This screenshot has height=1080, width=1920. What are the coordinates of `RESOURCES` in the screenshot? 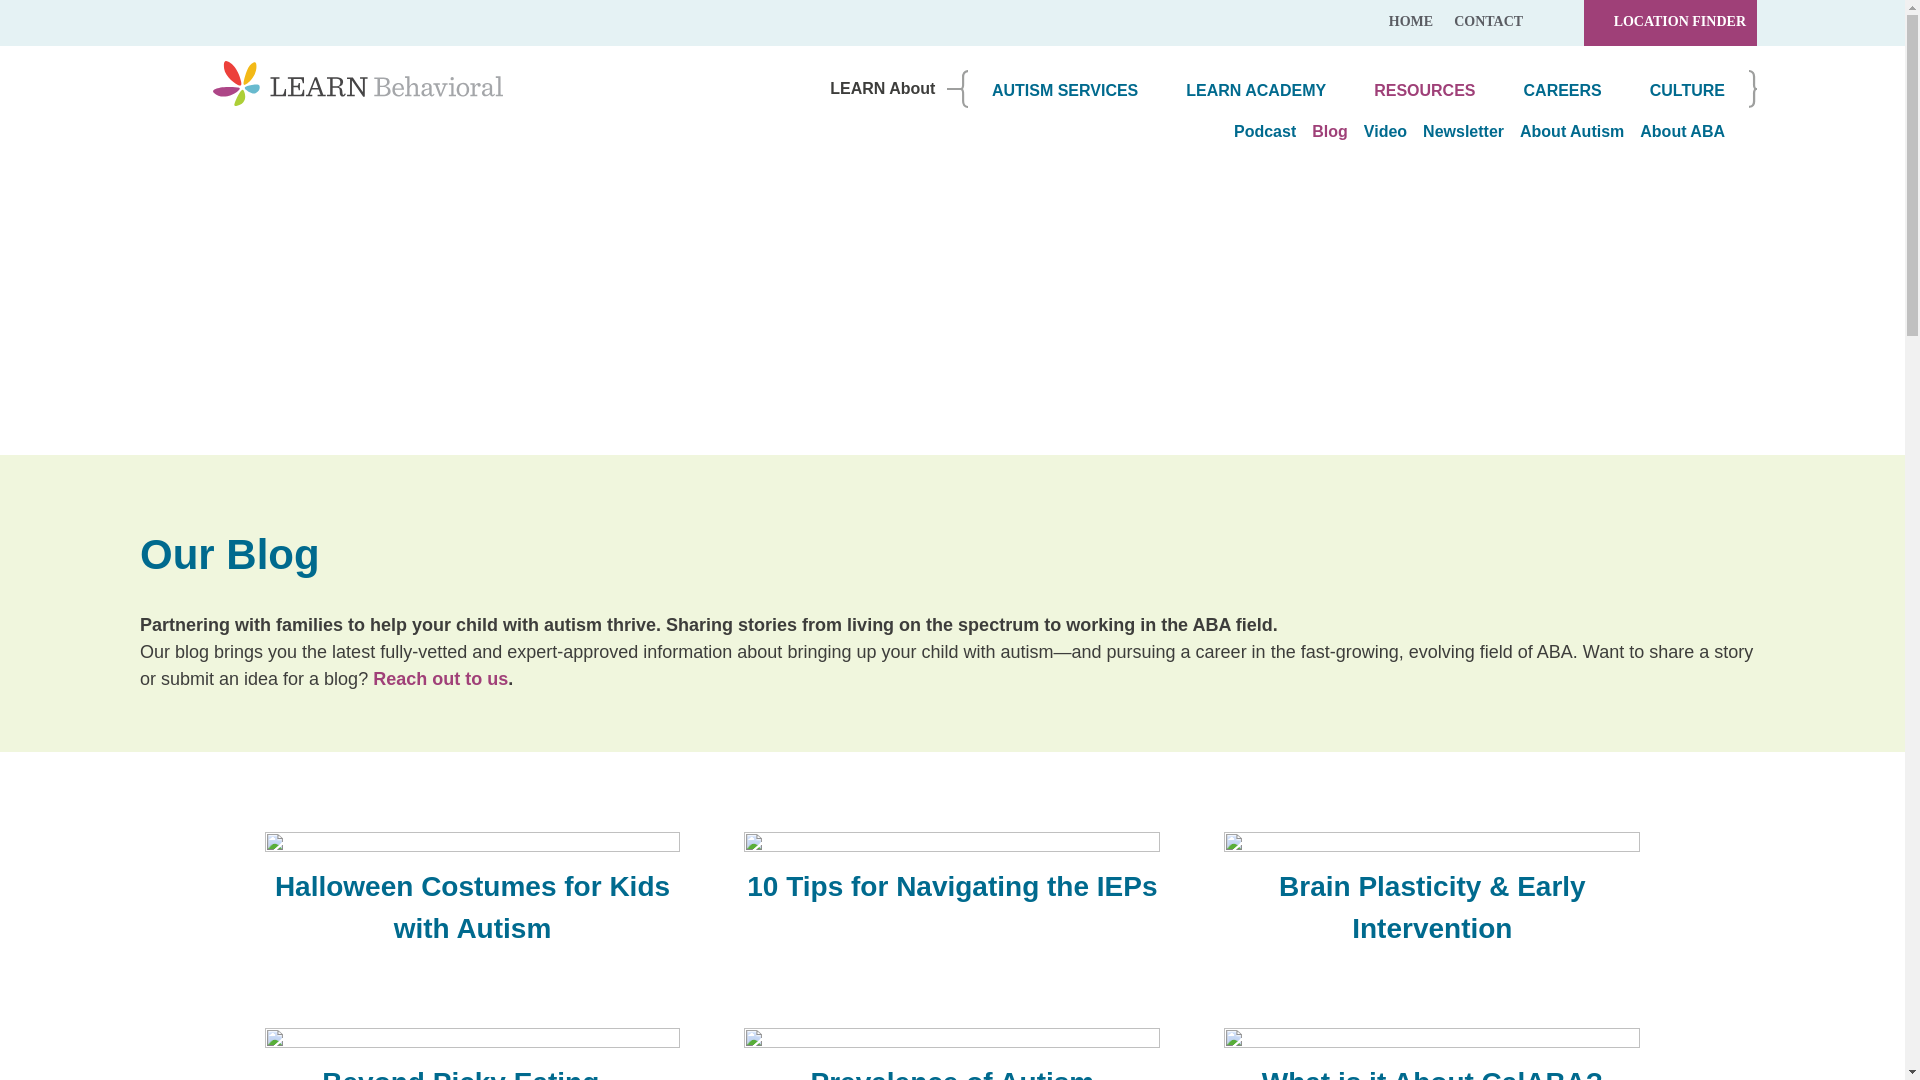 It's located at (1424, 92).